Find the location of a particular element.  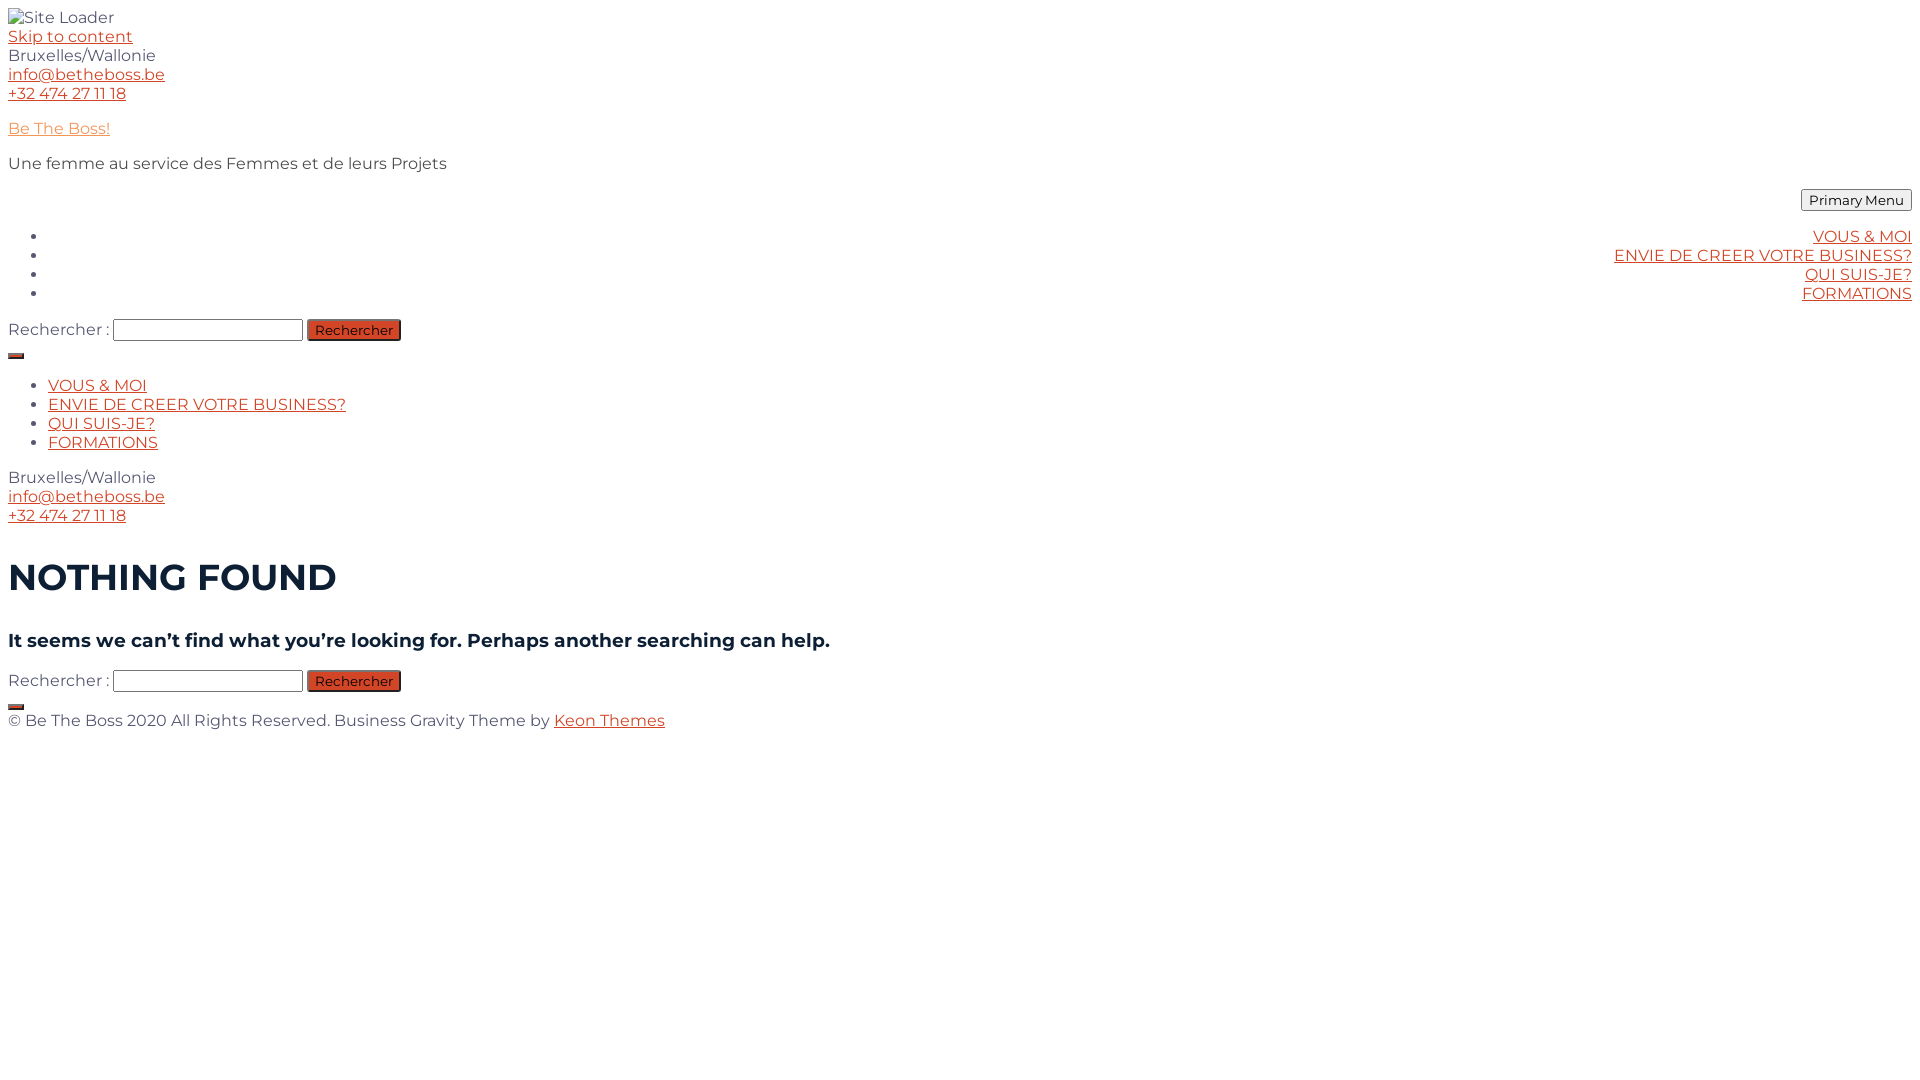

Skip to content is located at coordinates (70, 36).